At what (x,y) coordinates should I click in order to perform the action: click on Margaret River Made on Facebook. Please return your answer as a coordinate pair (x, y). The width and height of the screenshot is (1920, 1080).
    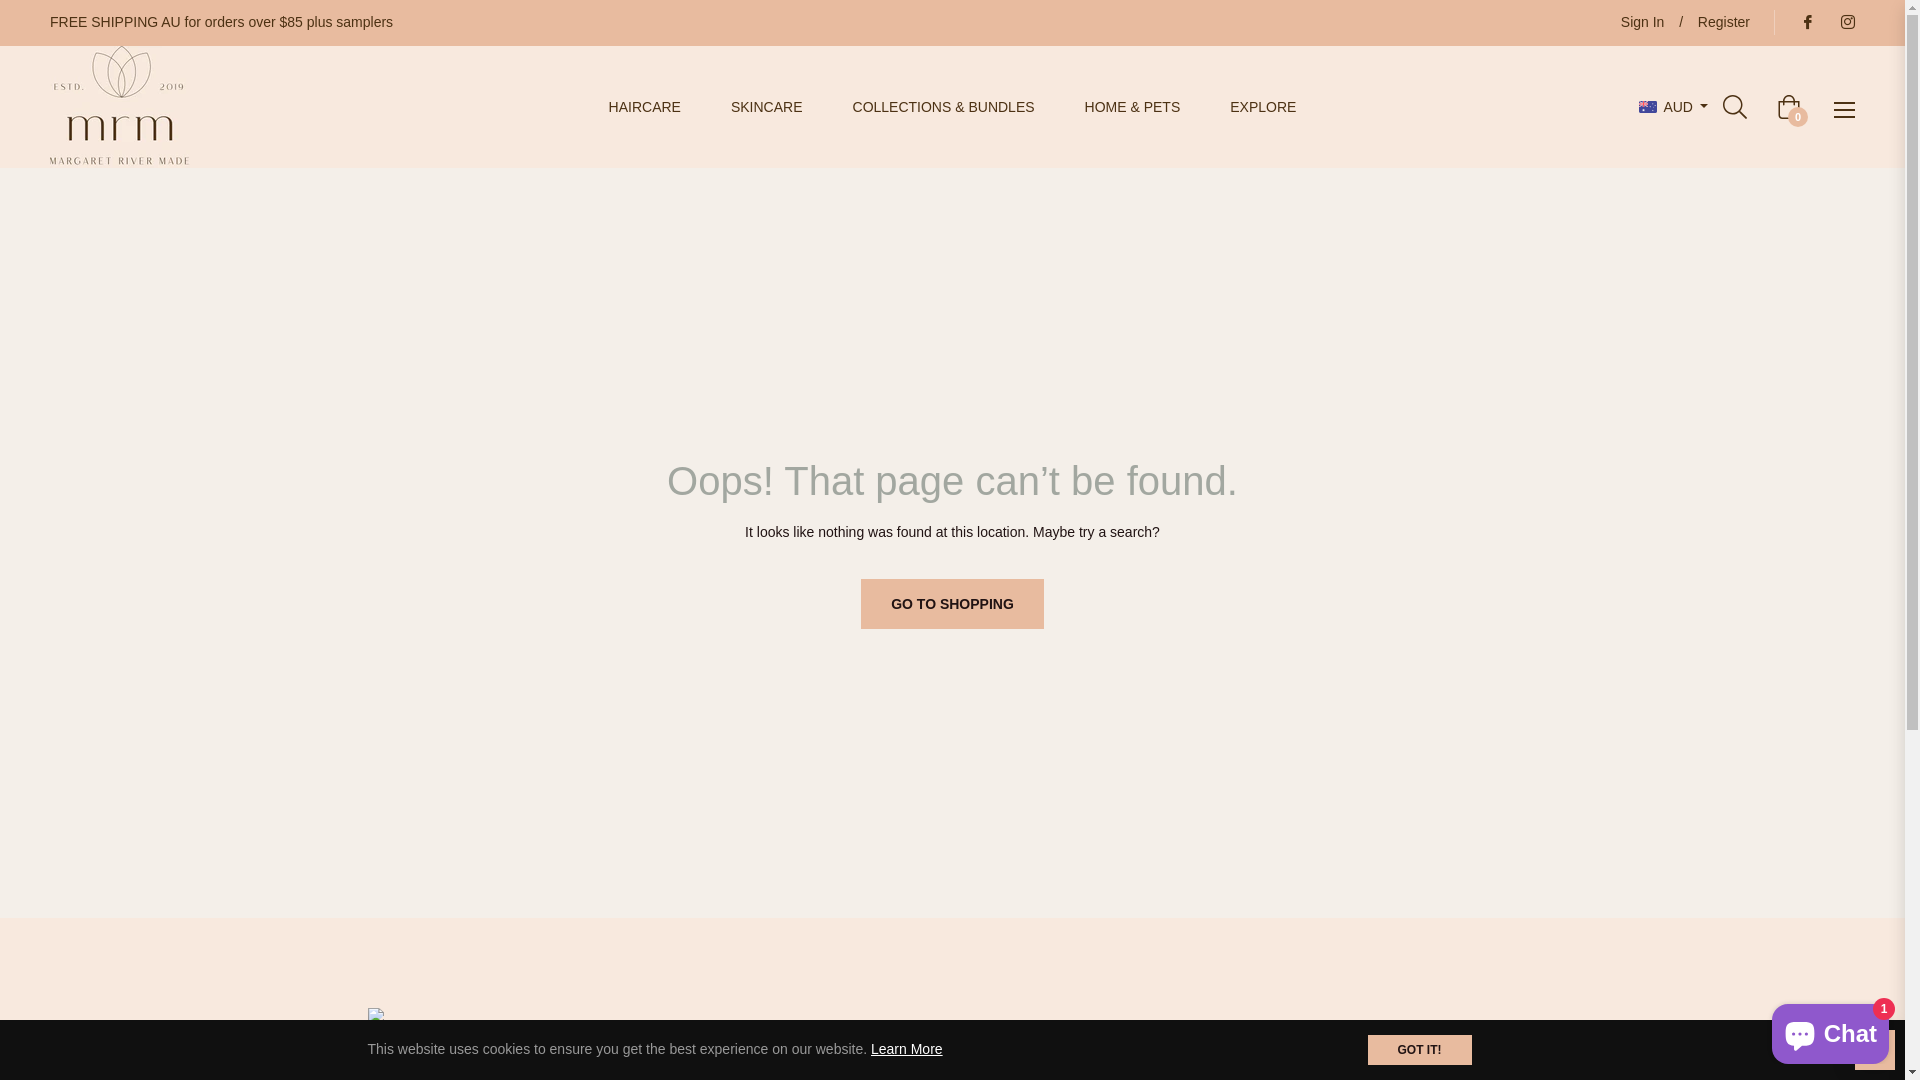
    Looking at the image, I should click on (1807, 22).